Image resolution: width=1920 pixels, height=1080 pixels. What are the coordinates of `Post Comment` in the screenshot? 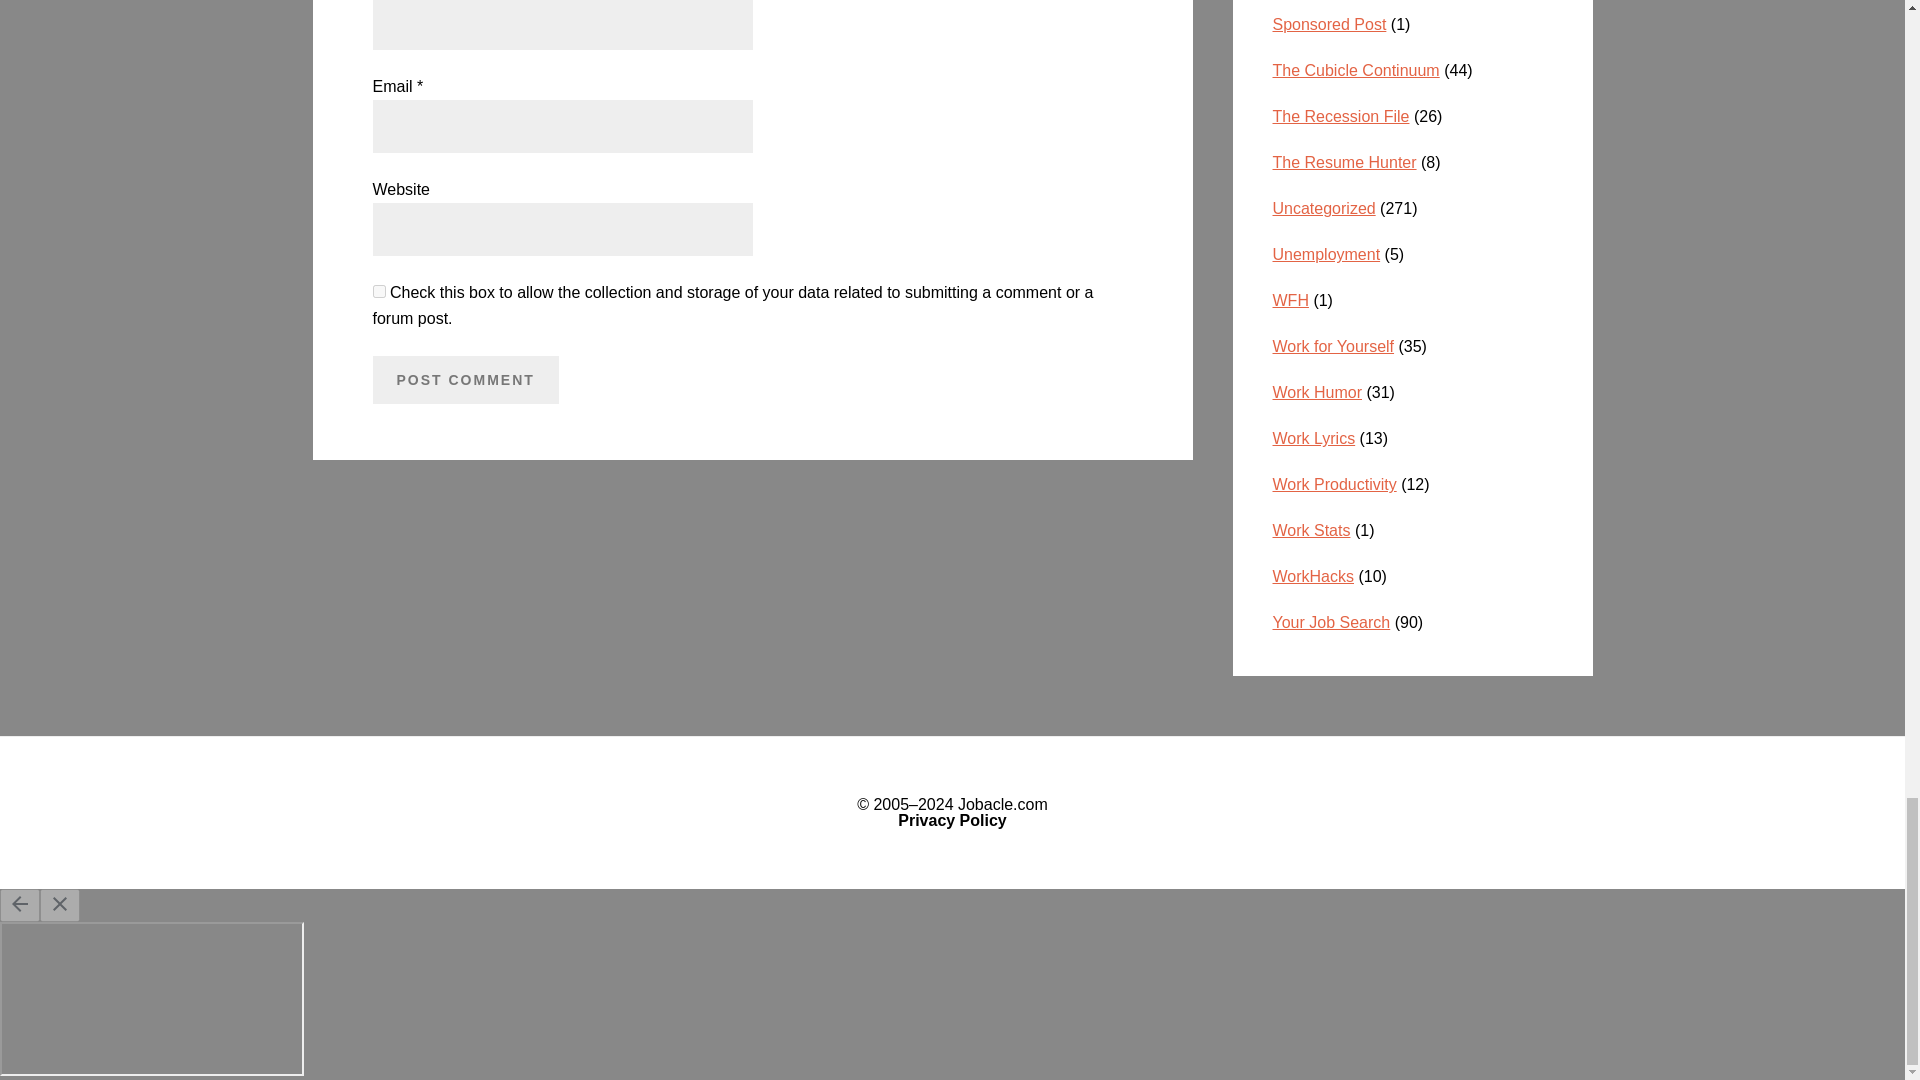 It's located at (465, 380).